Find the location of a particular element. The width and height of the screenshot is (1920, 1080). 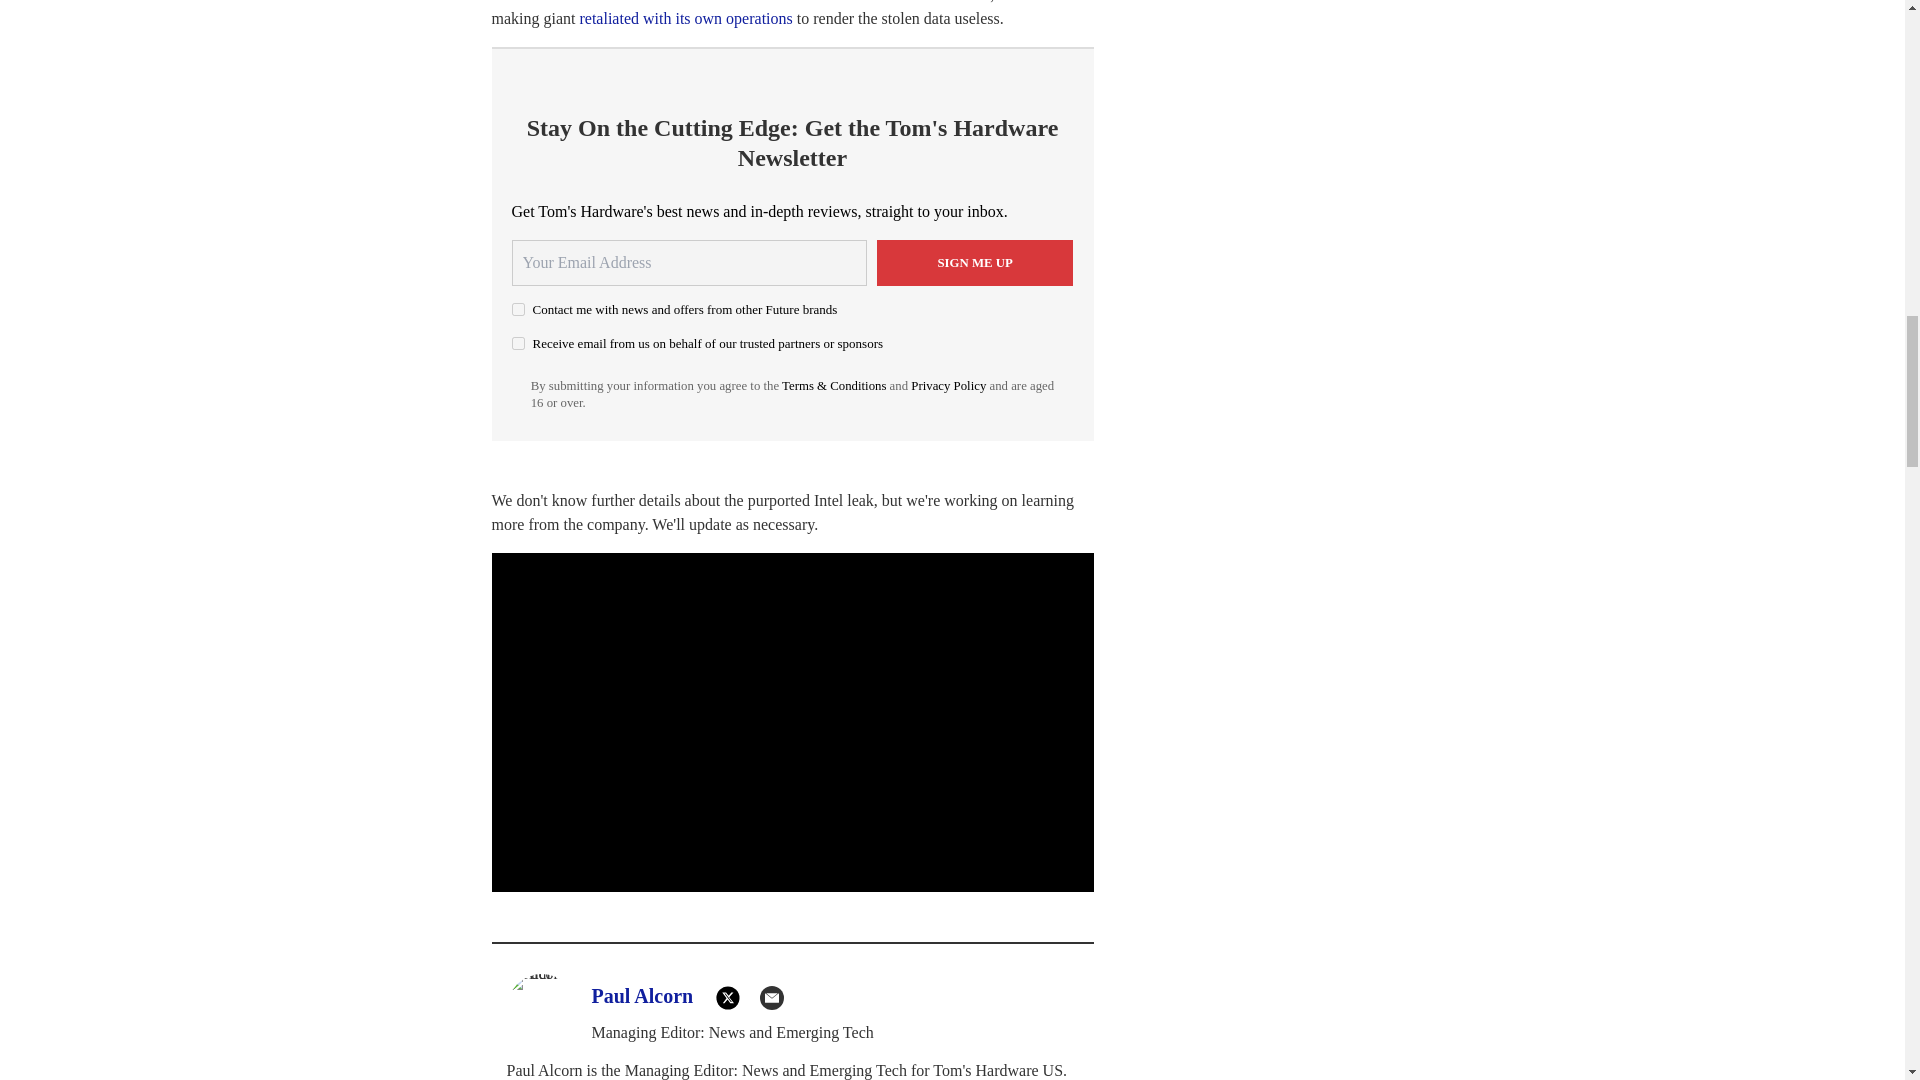

on is located at coordinates (518, 342).